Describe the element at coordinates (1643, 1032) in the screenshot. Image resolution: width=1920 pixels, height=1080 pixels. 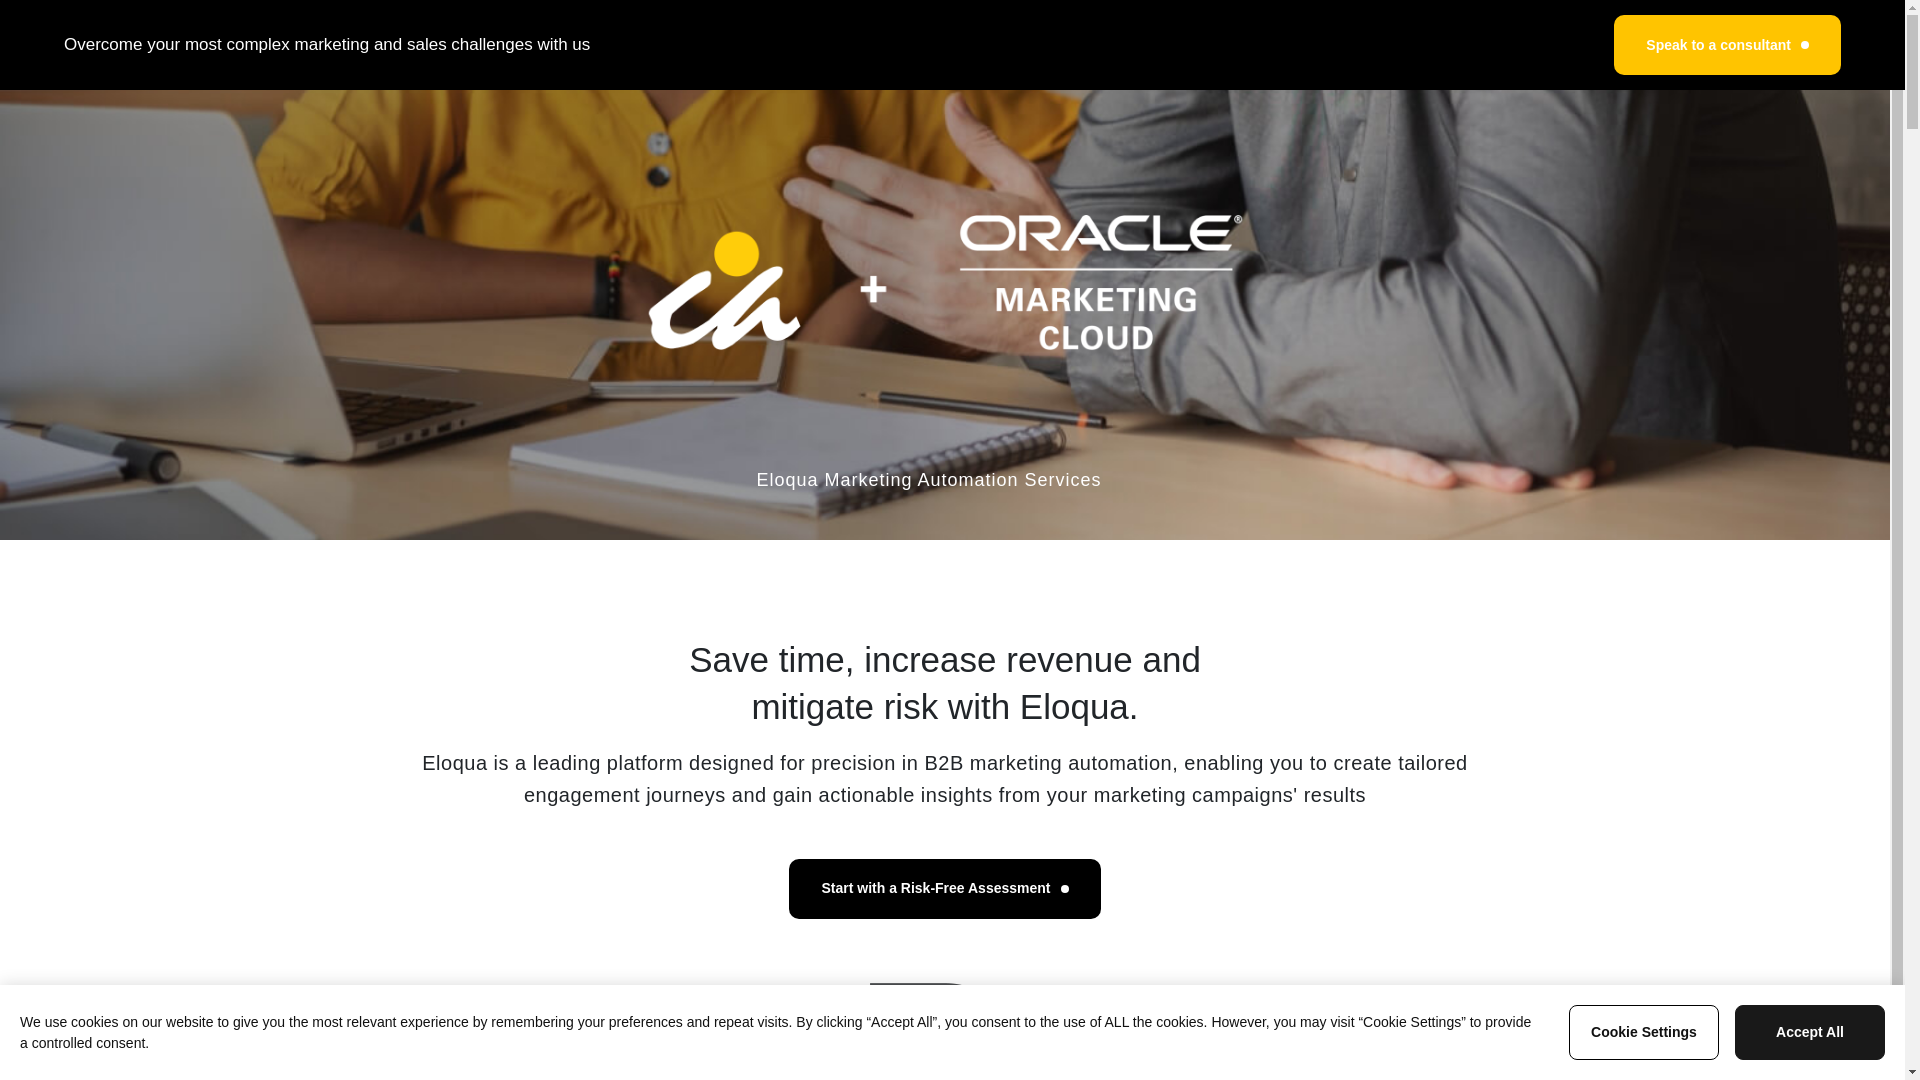
I see `Cookie Settings` at that location.